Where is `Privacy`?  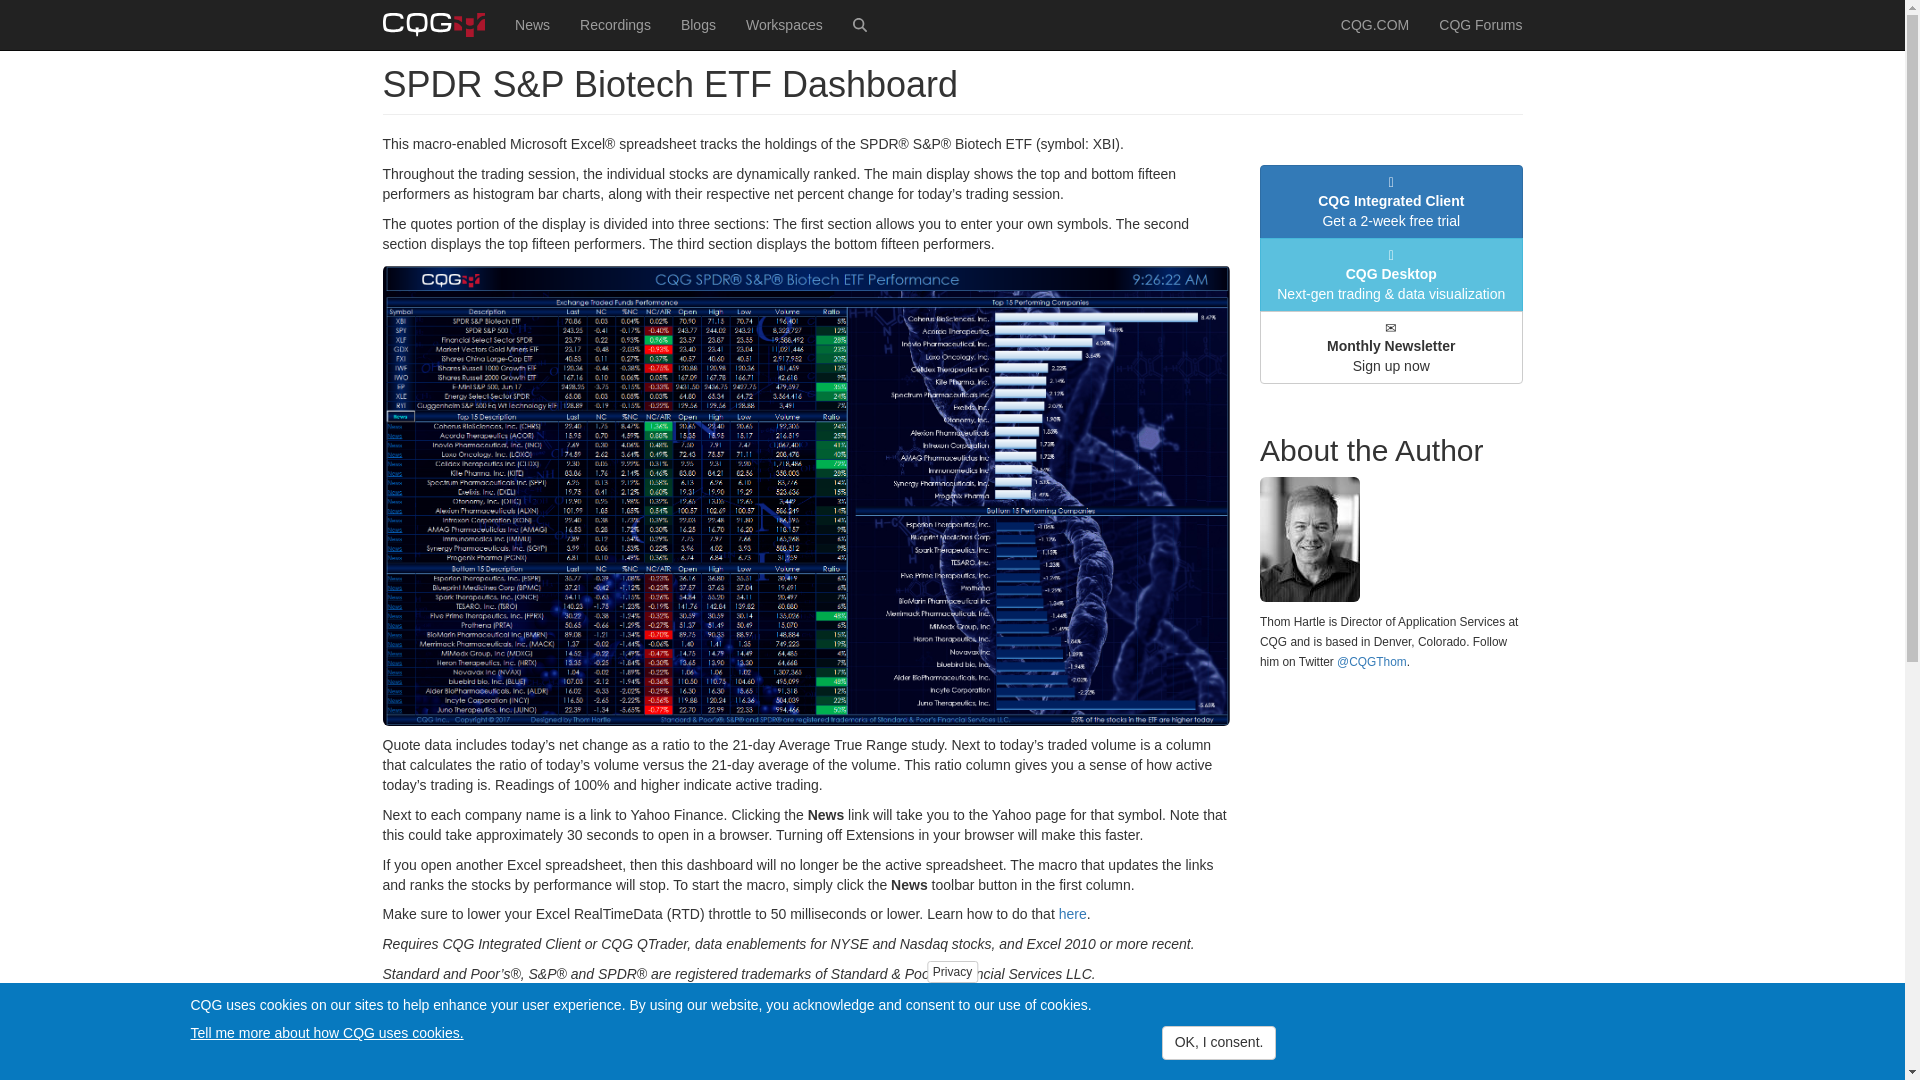 Privacy is located at coordinates (952, 972).